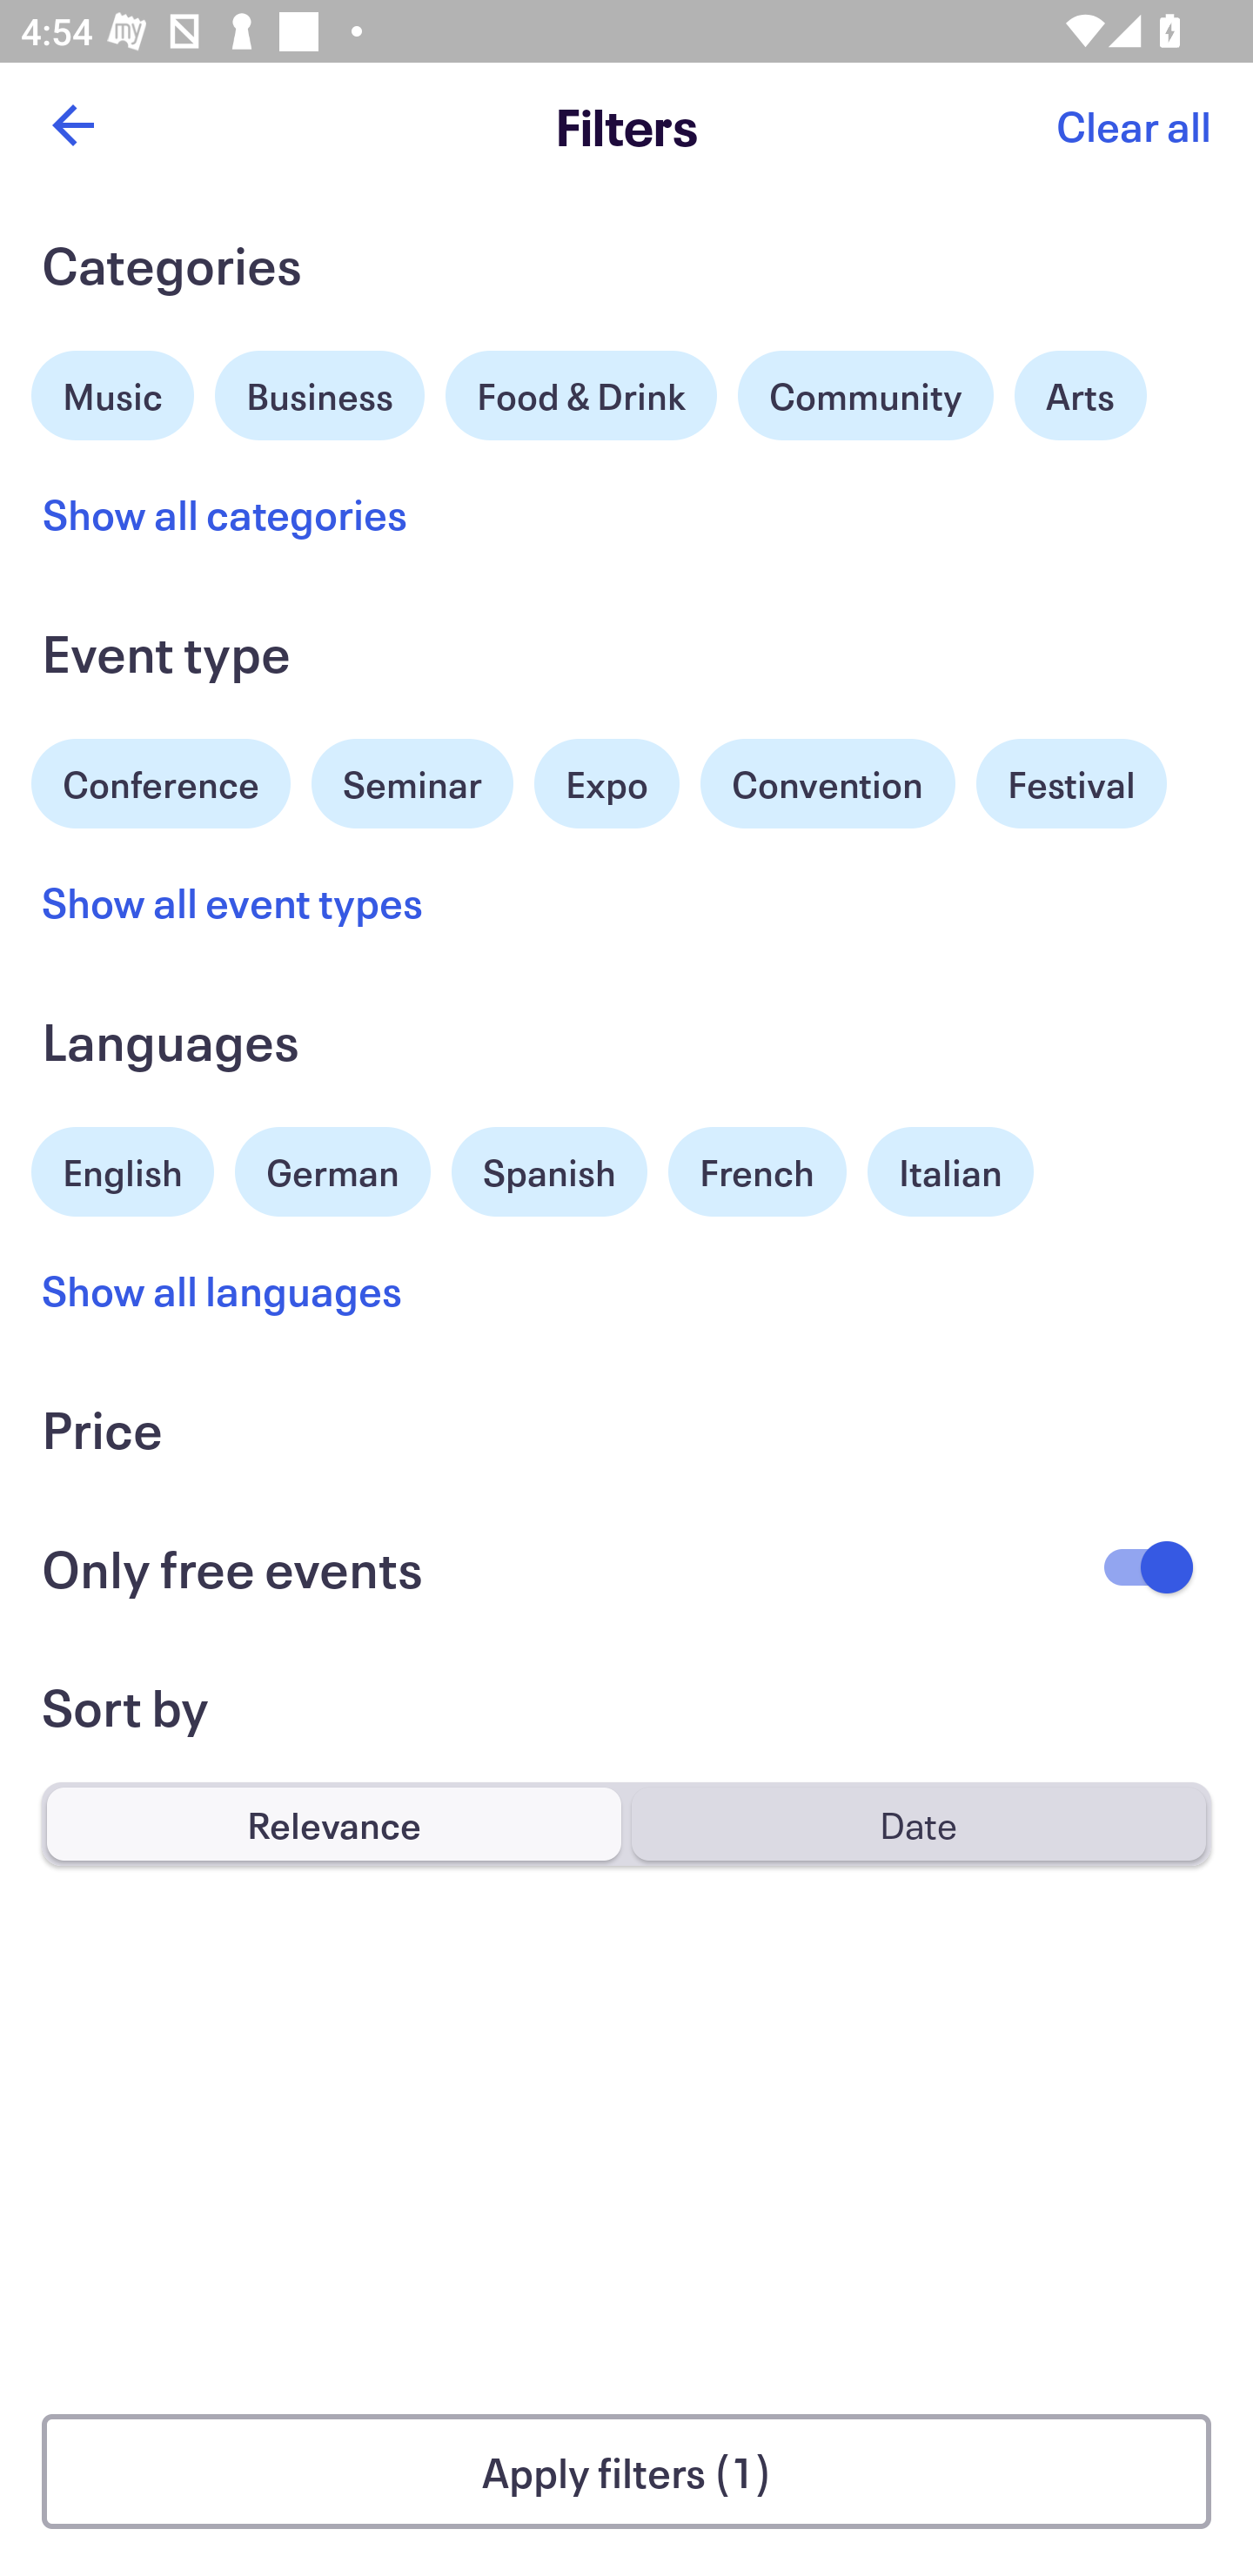  I want to click on Show all event types, so click(233, 902).